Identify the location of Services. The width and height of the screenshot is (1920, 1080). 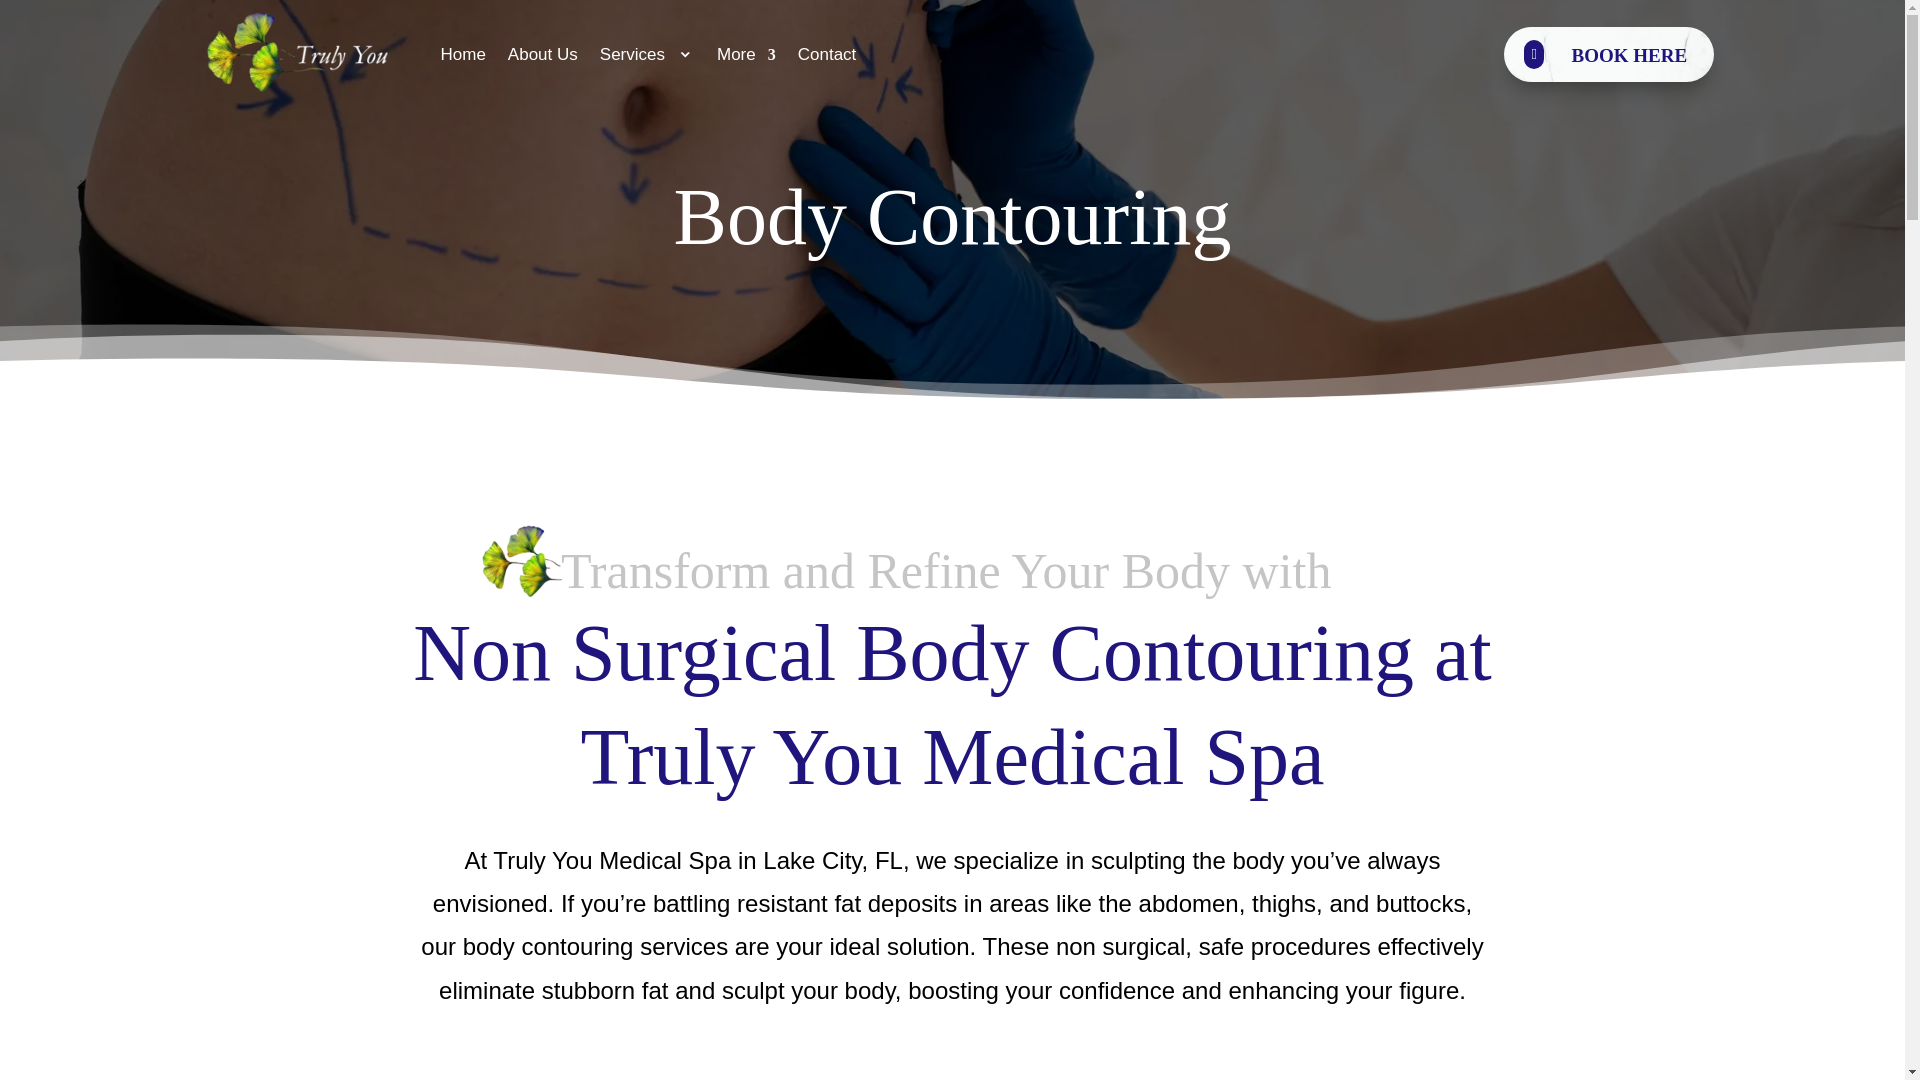
(647, 54).